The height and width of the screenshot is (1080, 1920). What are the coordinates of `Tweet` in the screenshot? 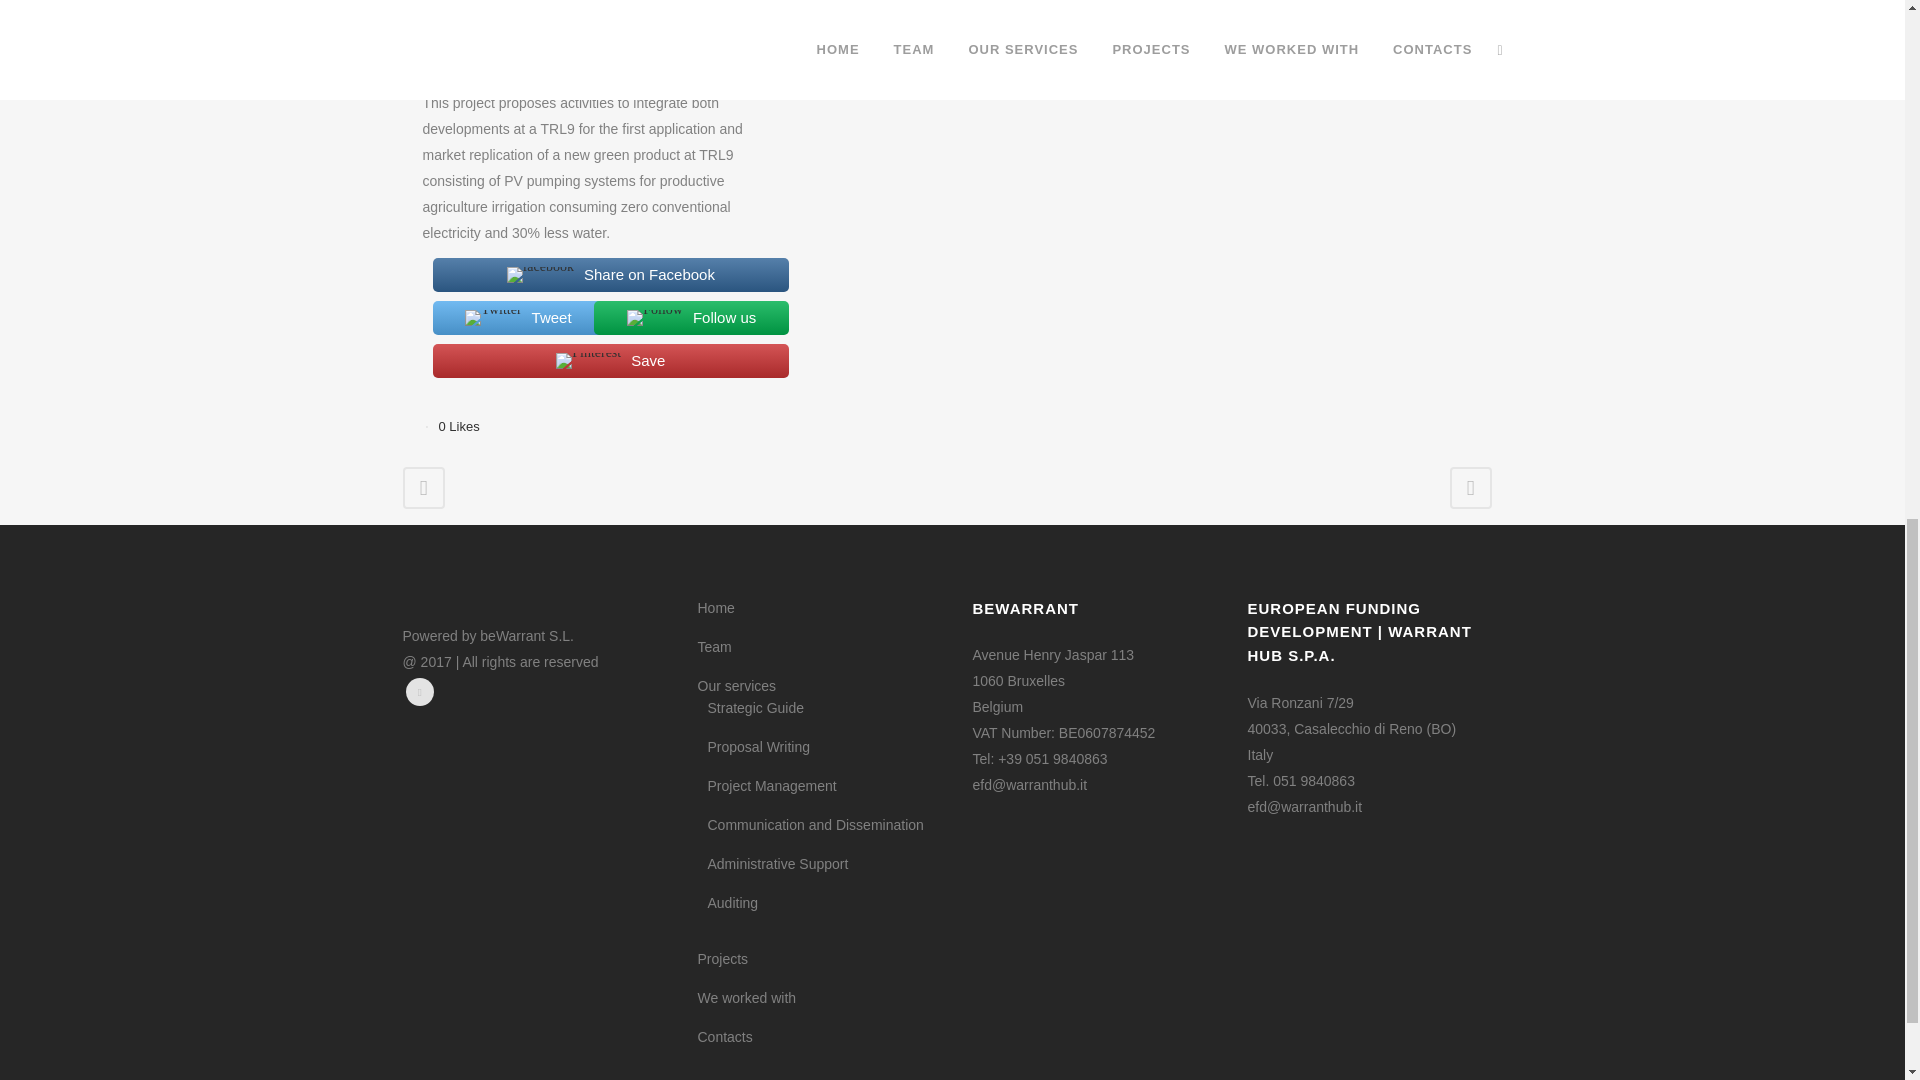 It's located at (508, 318).